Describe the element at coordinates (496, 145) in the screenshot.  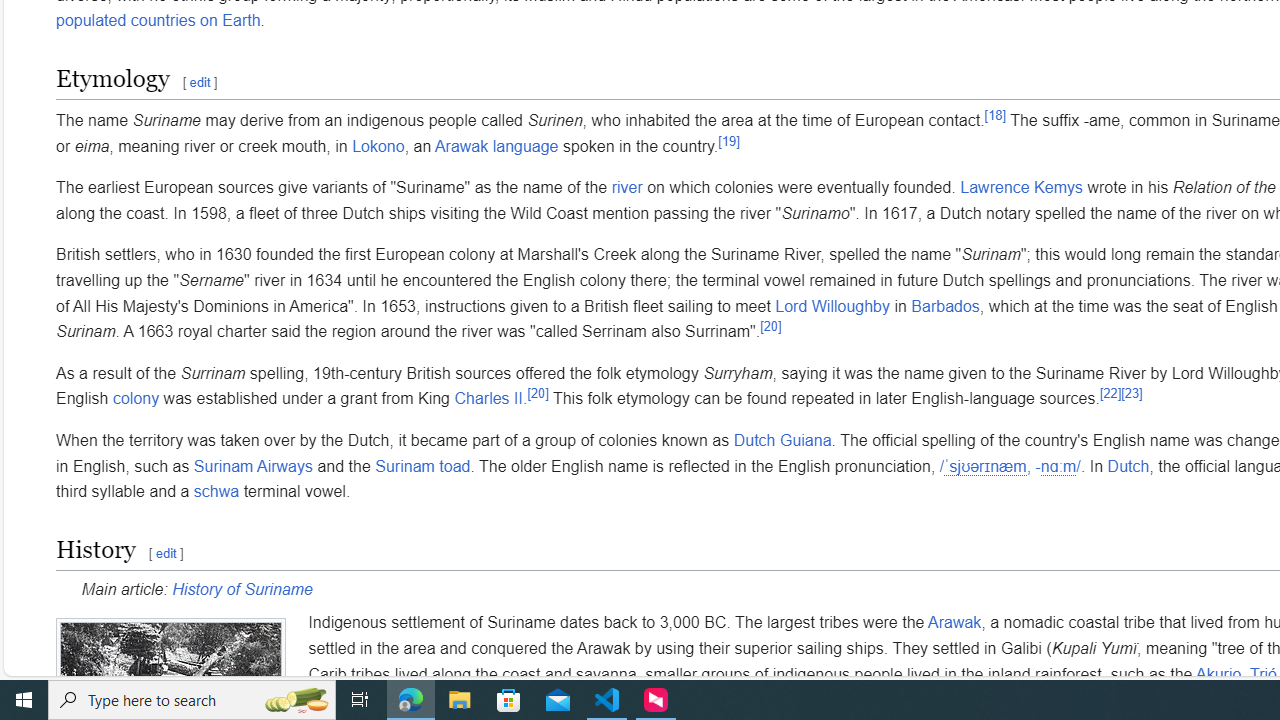
I see `Arawak language` at that location.